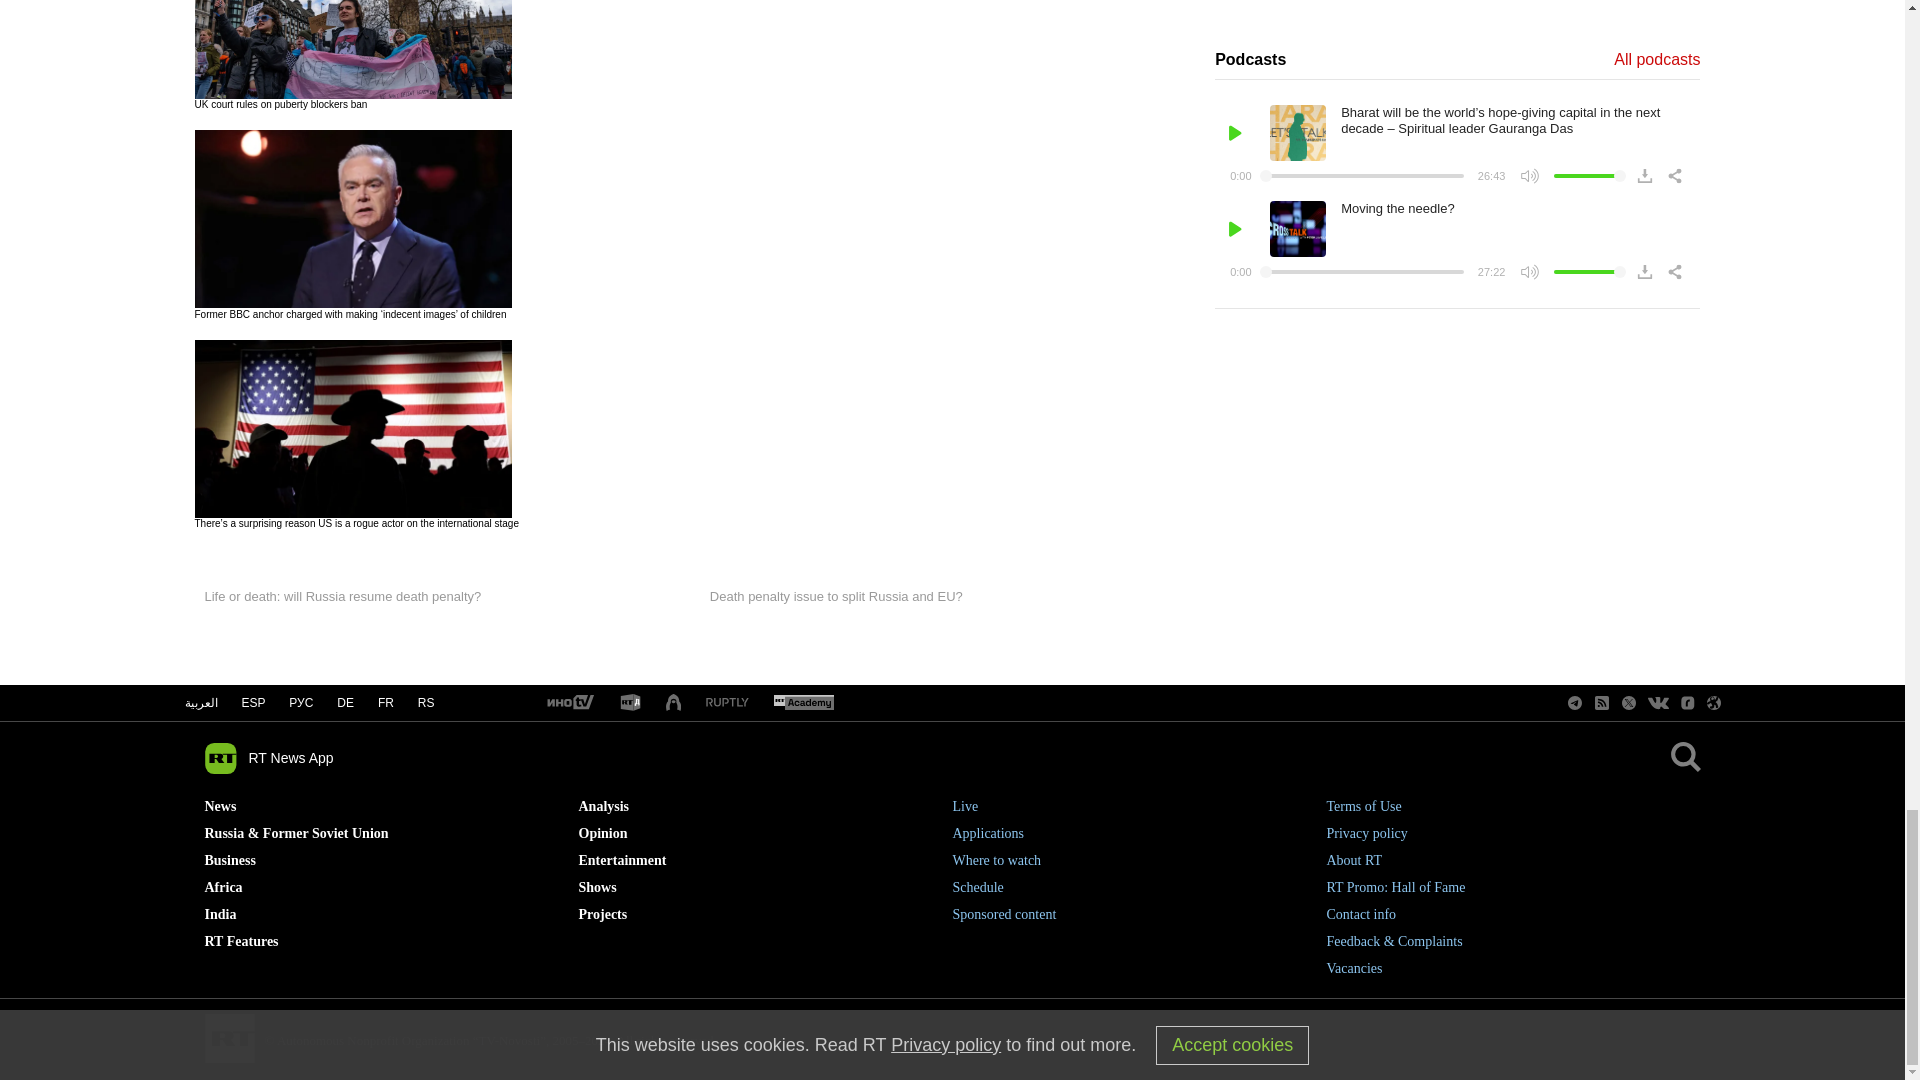  What do you see at coordinates (630, 703) in the screenshot?
I see `RT ` at bounding box center [630, 703].